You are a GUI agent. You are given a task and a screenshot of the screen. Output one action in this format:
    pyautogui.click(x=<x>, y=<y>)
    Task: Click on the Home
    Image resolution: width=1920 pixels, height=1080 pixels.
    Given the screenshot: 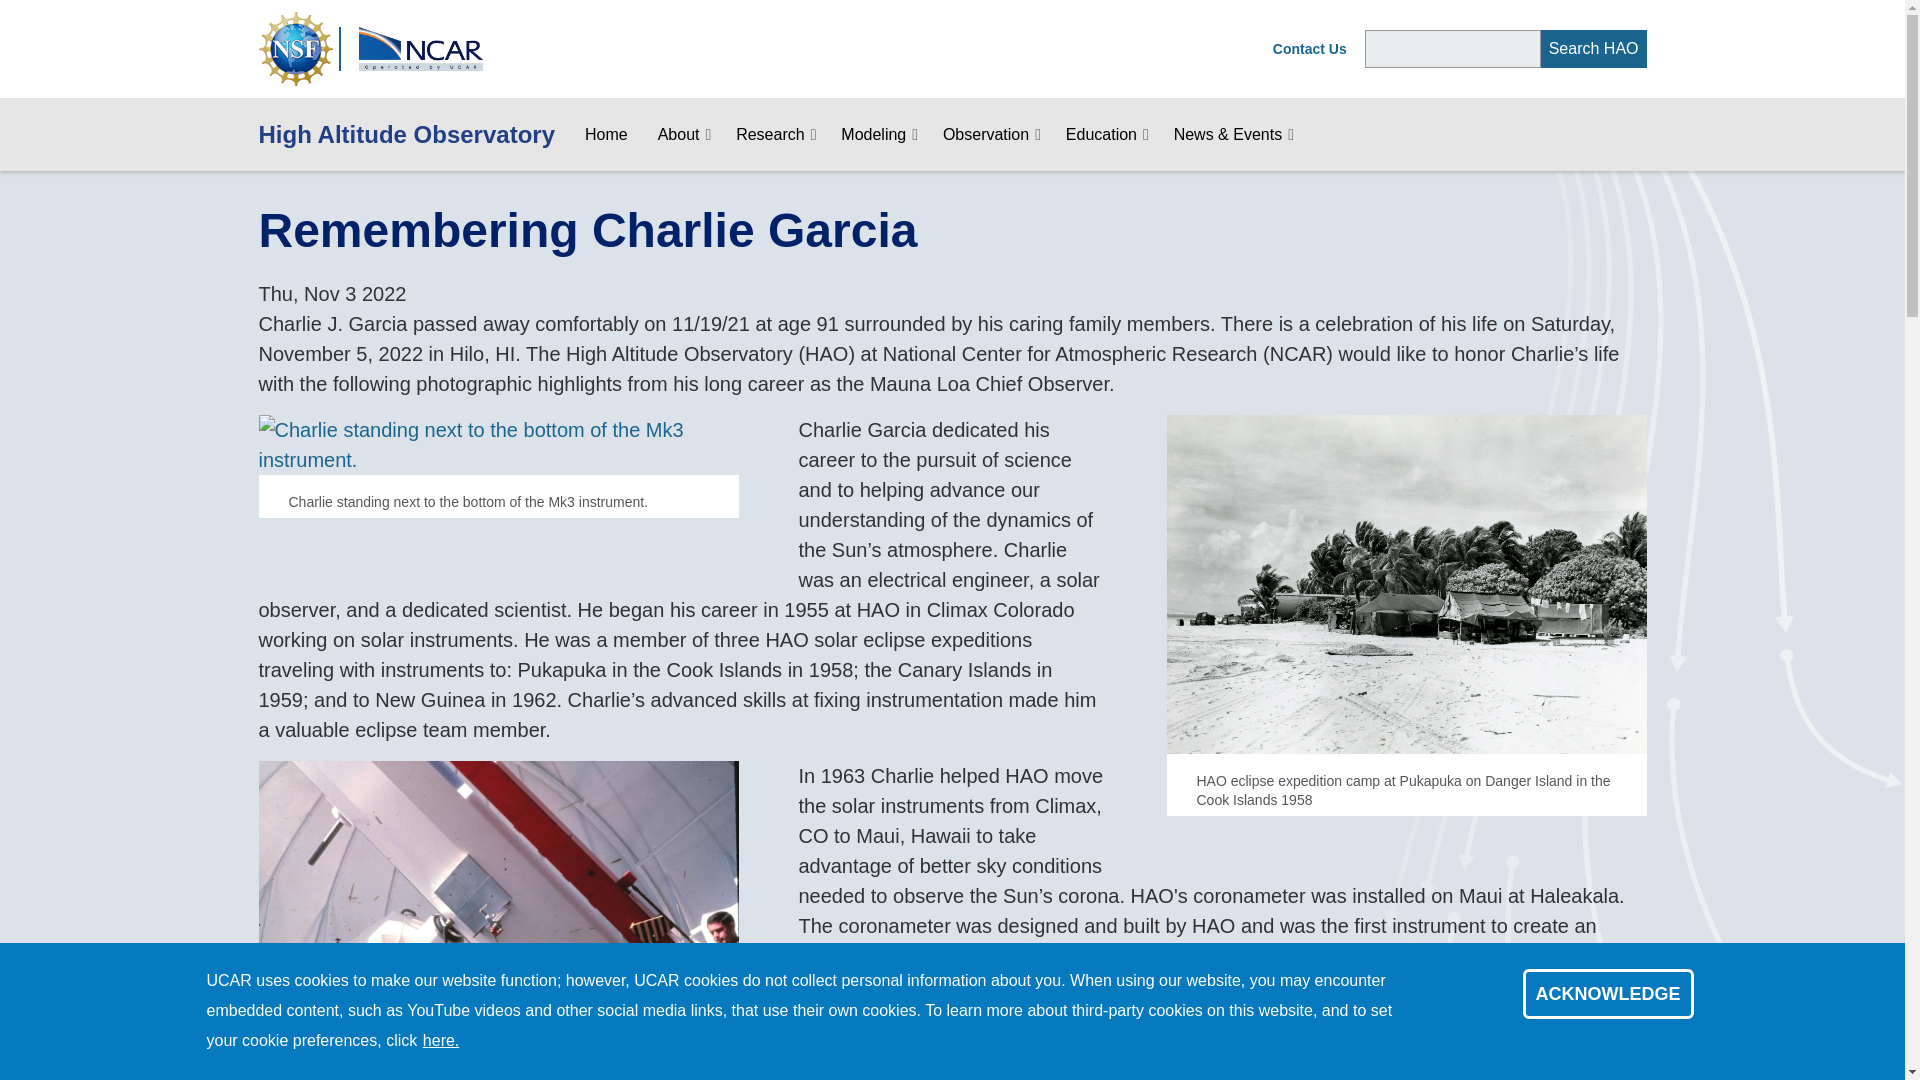 What is the action you would take?
    pyautogui.click(x=606, y=134)
    